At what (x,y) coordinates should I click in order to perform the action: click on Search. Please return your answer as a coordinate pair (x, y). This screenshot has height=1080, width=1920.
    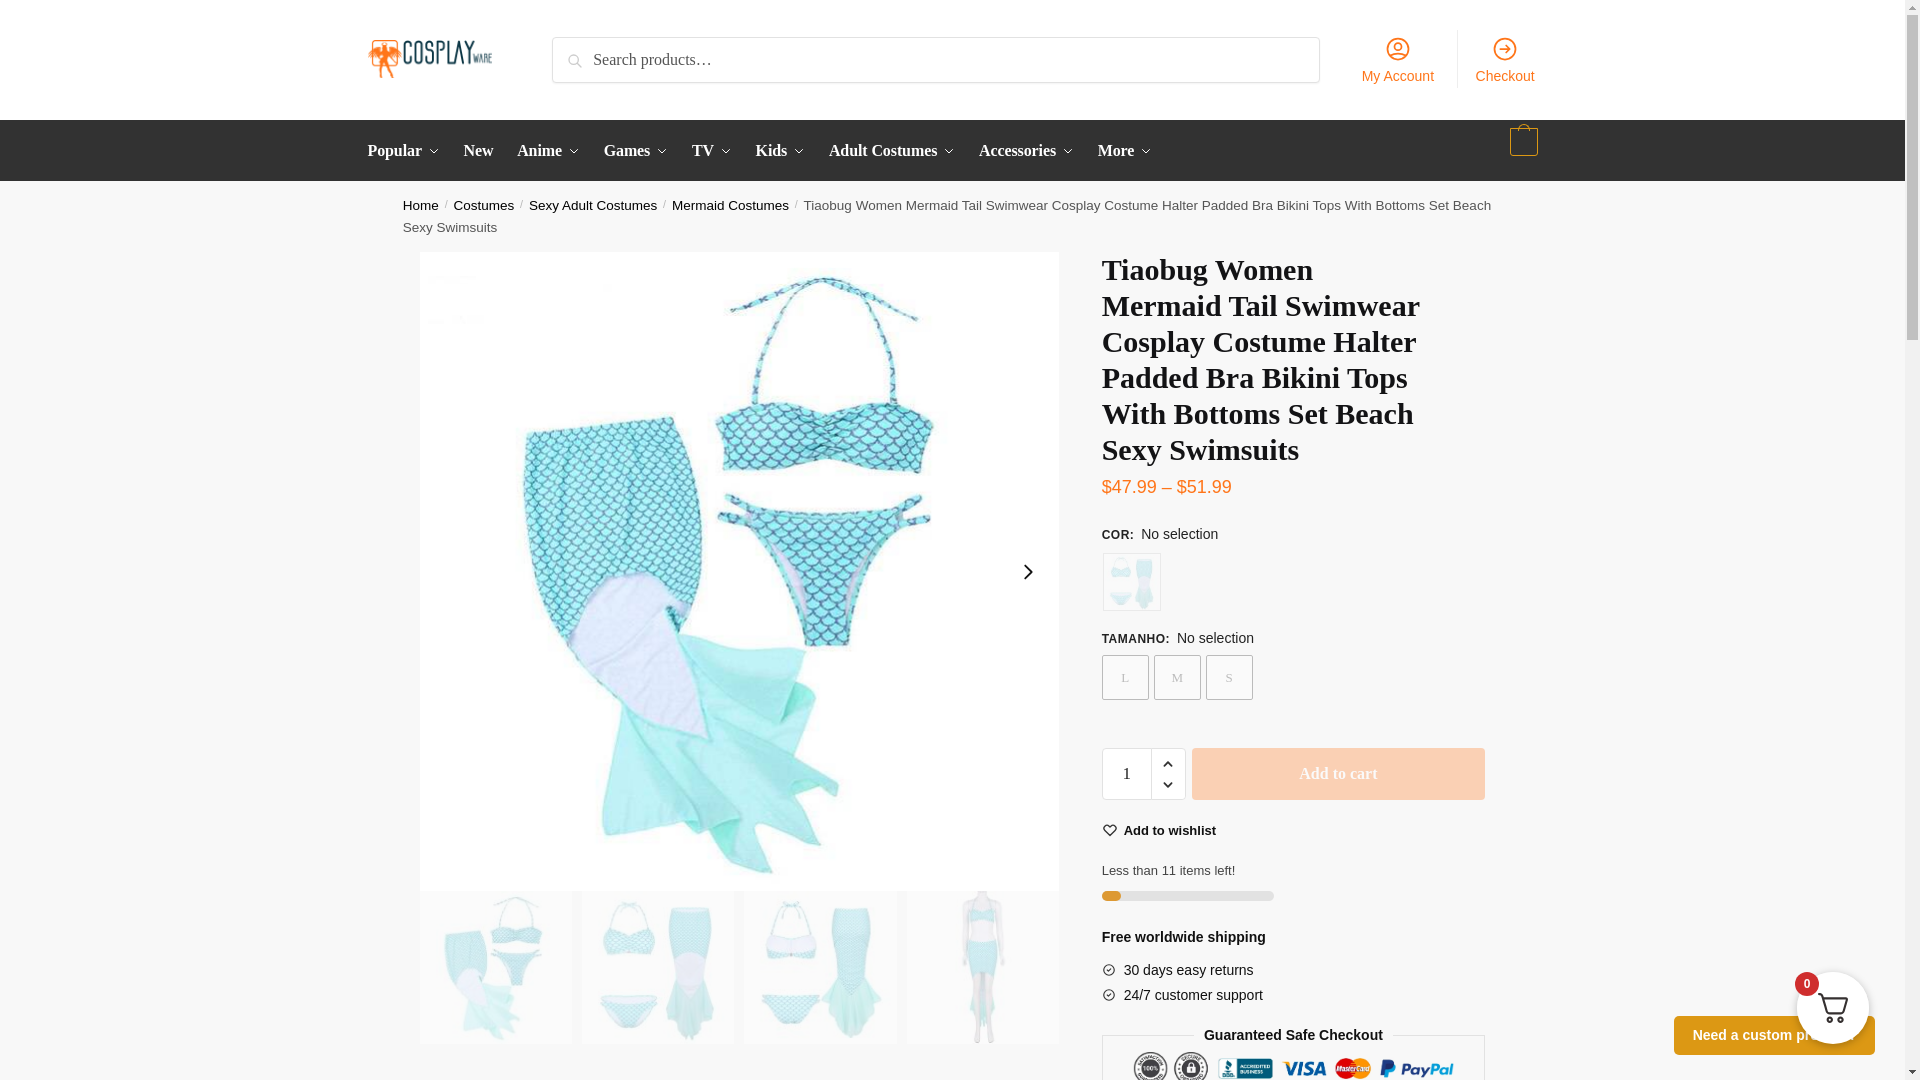
    Looking at the image, I should click on (585, 54).